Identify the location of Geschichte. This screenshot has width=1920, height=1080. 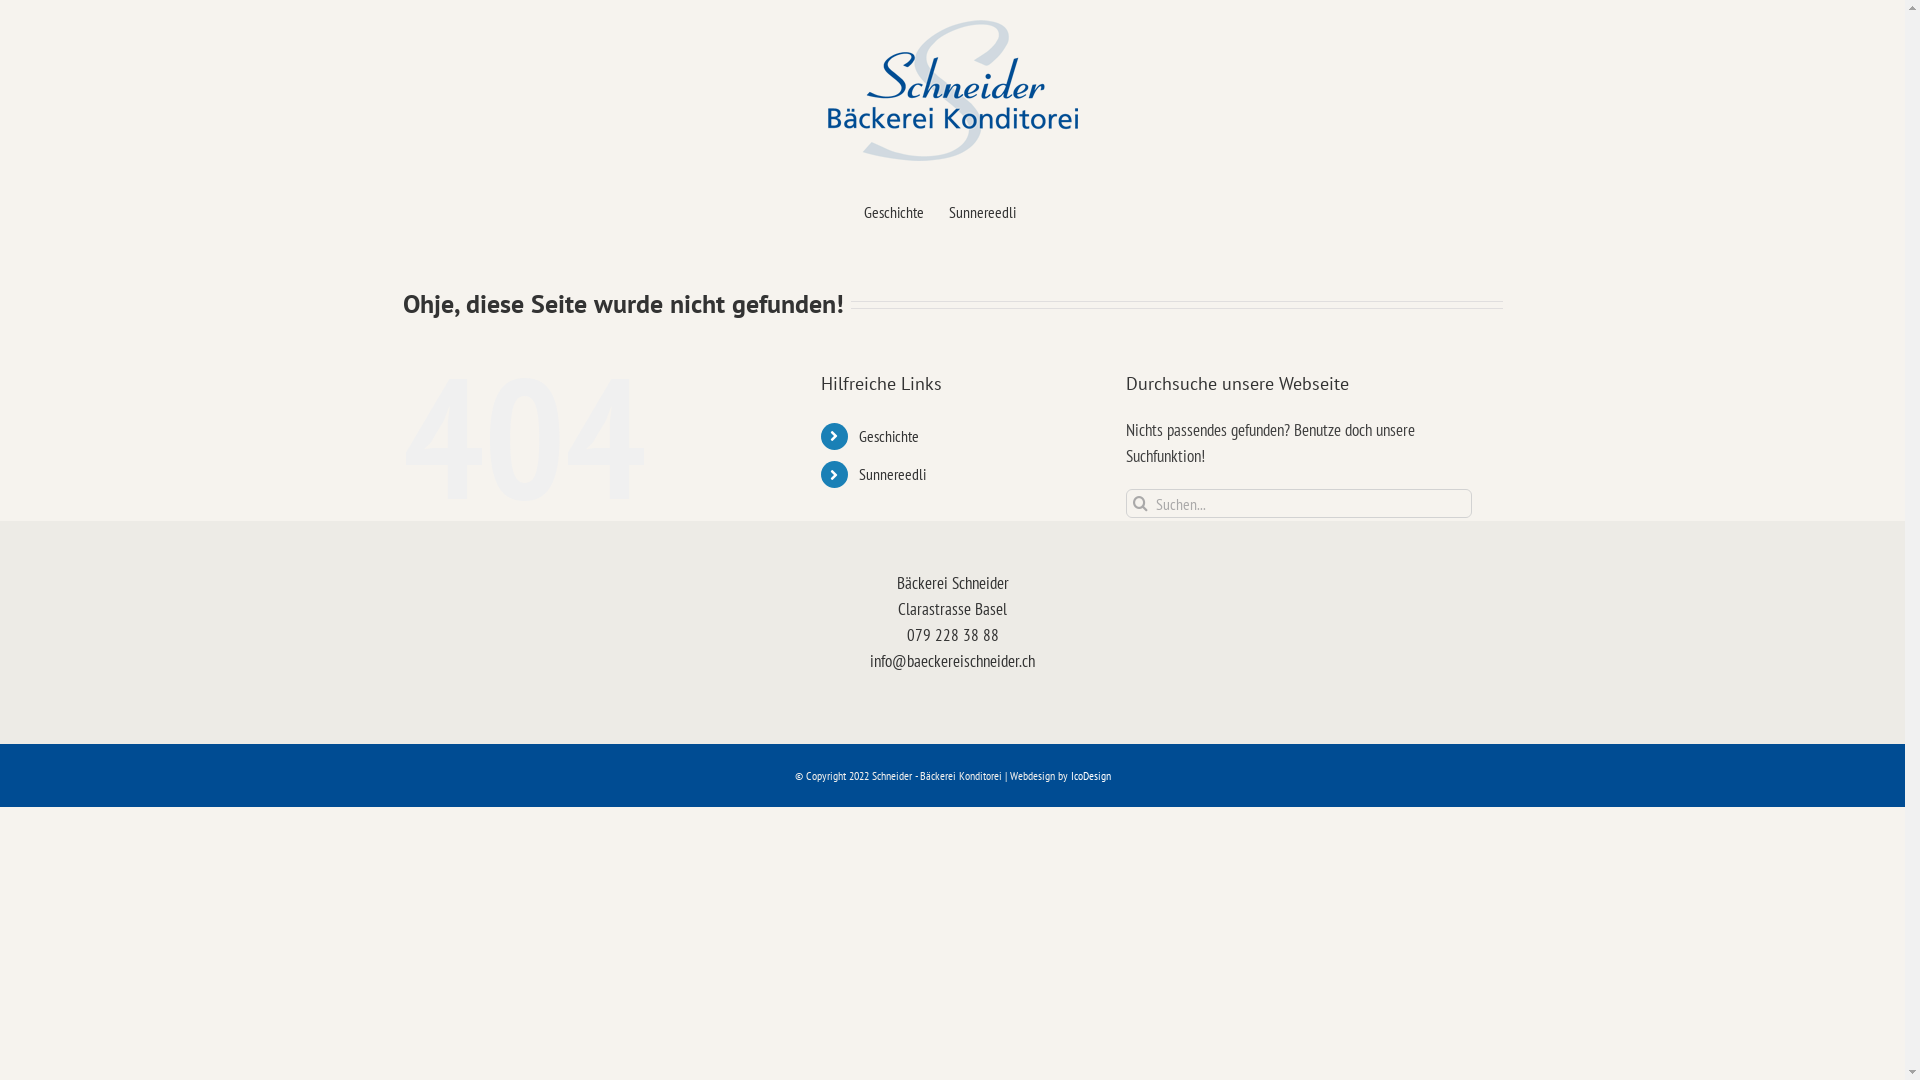
(889, 436).